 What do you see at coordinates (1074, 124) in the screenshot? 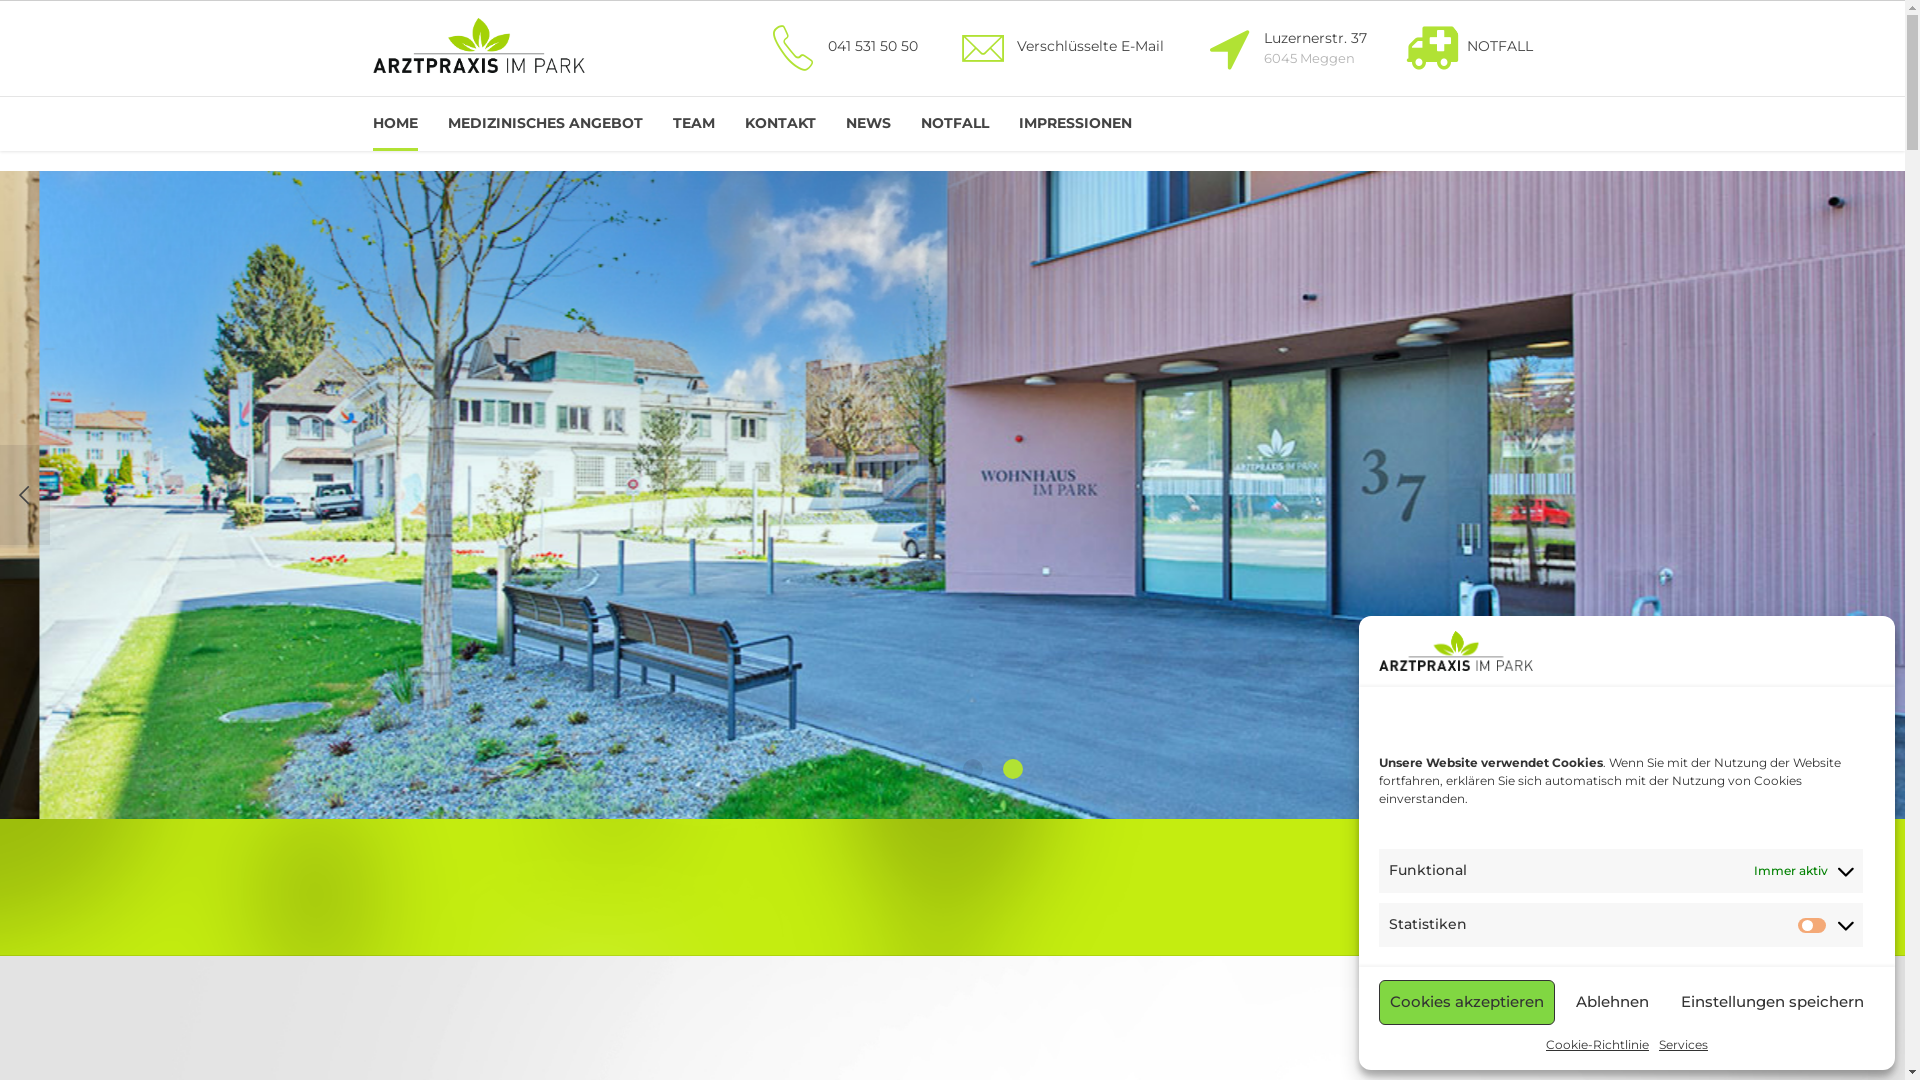
I see `IMPRESSIONEN` at bounding box center [1074, 124].